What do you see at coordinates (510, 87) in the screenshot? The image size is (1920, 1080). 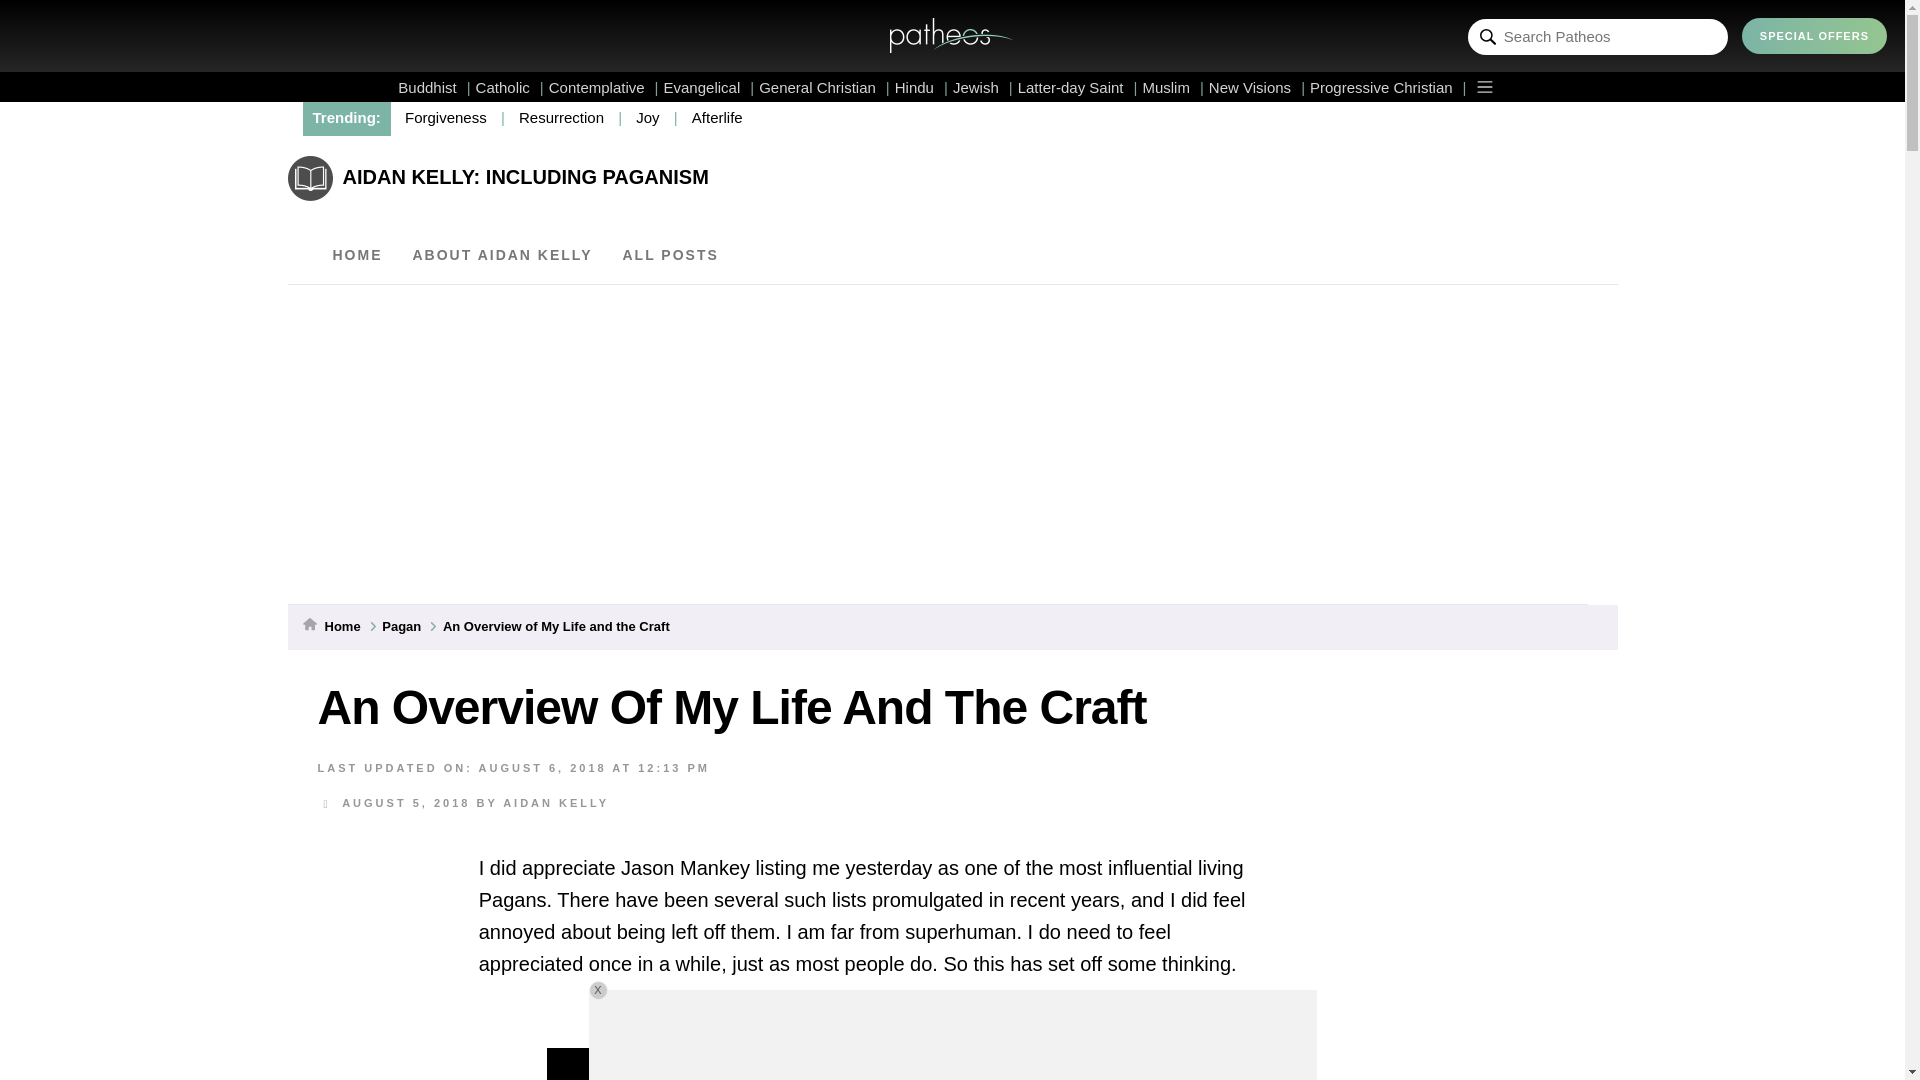 I see `Catholic` at bounding box center [510, 87].